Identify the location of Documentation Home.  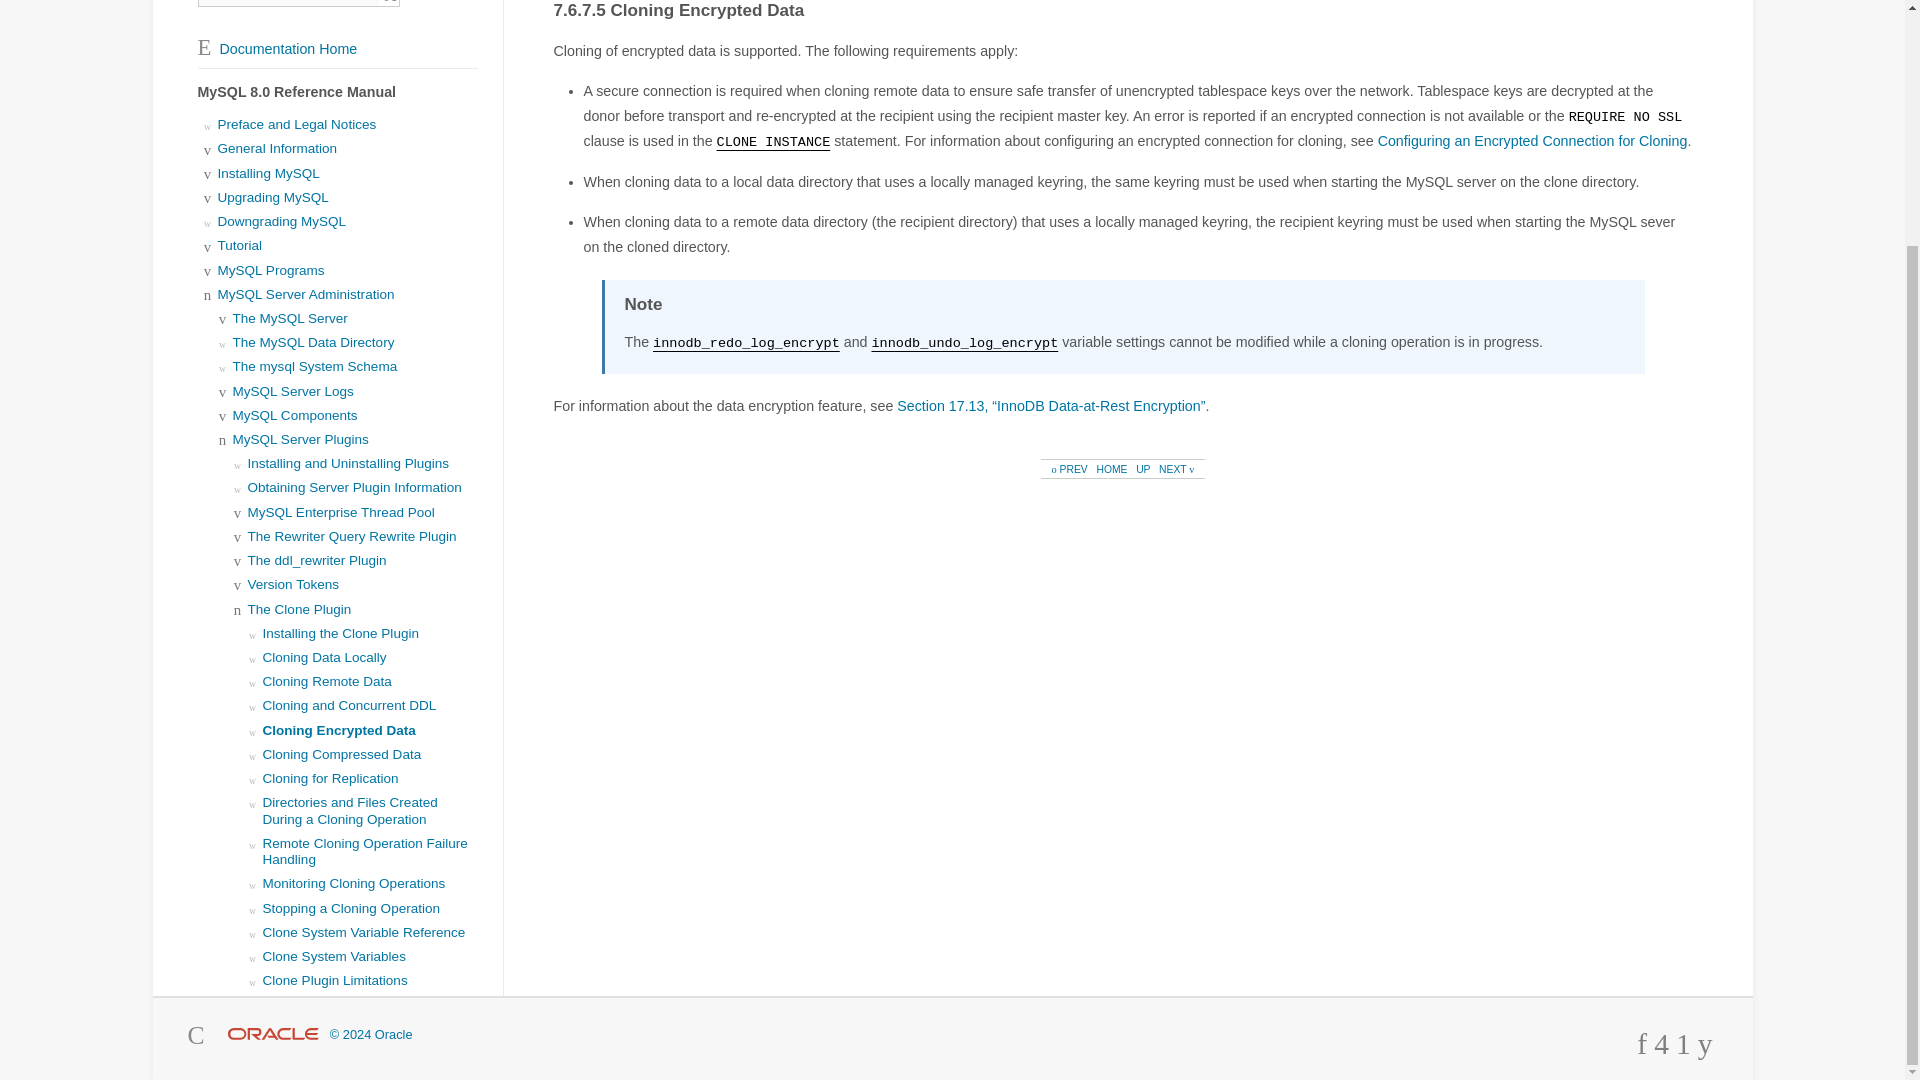
(277, 49).